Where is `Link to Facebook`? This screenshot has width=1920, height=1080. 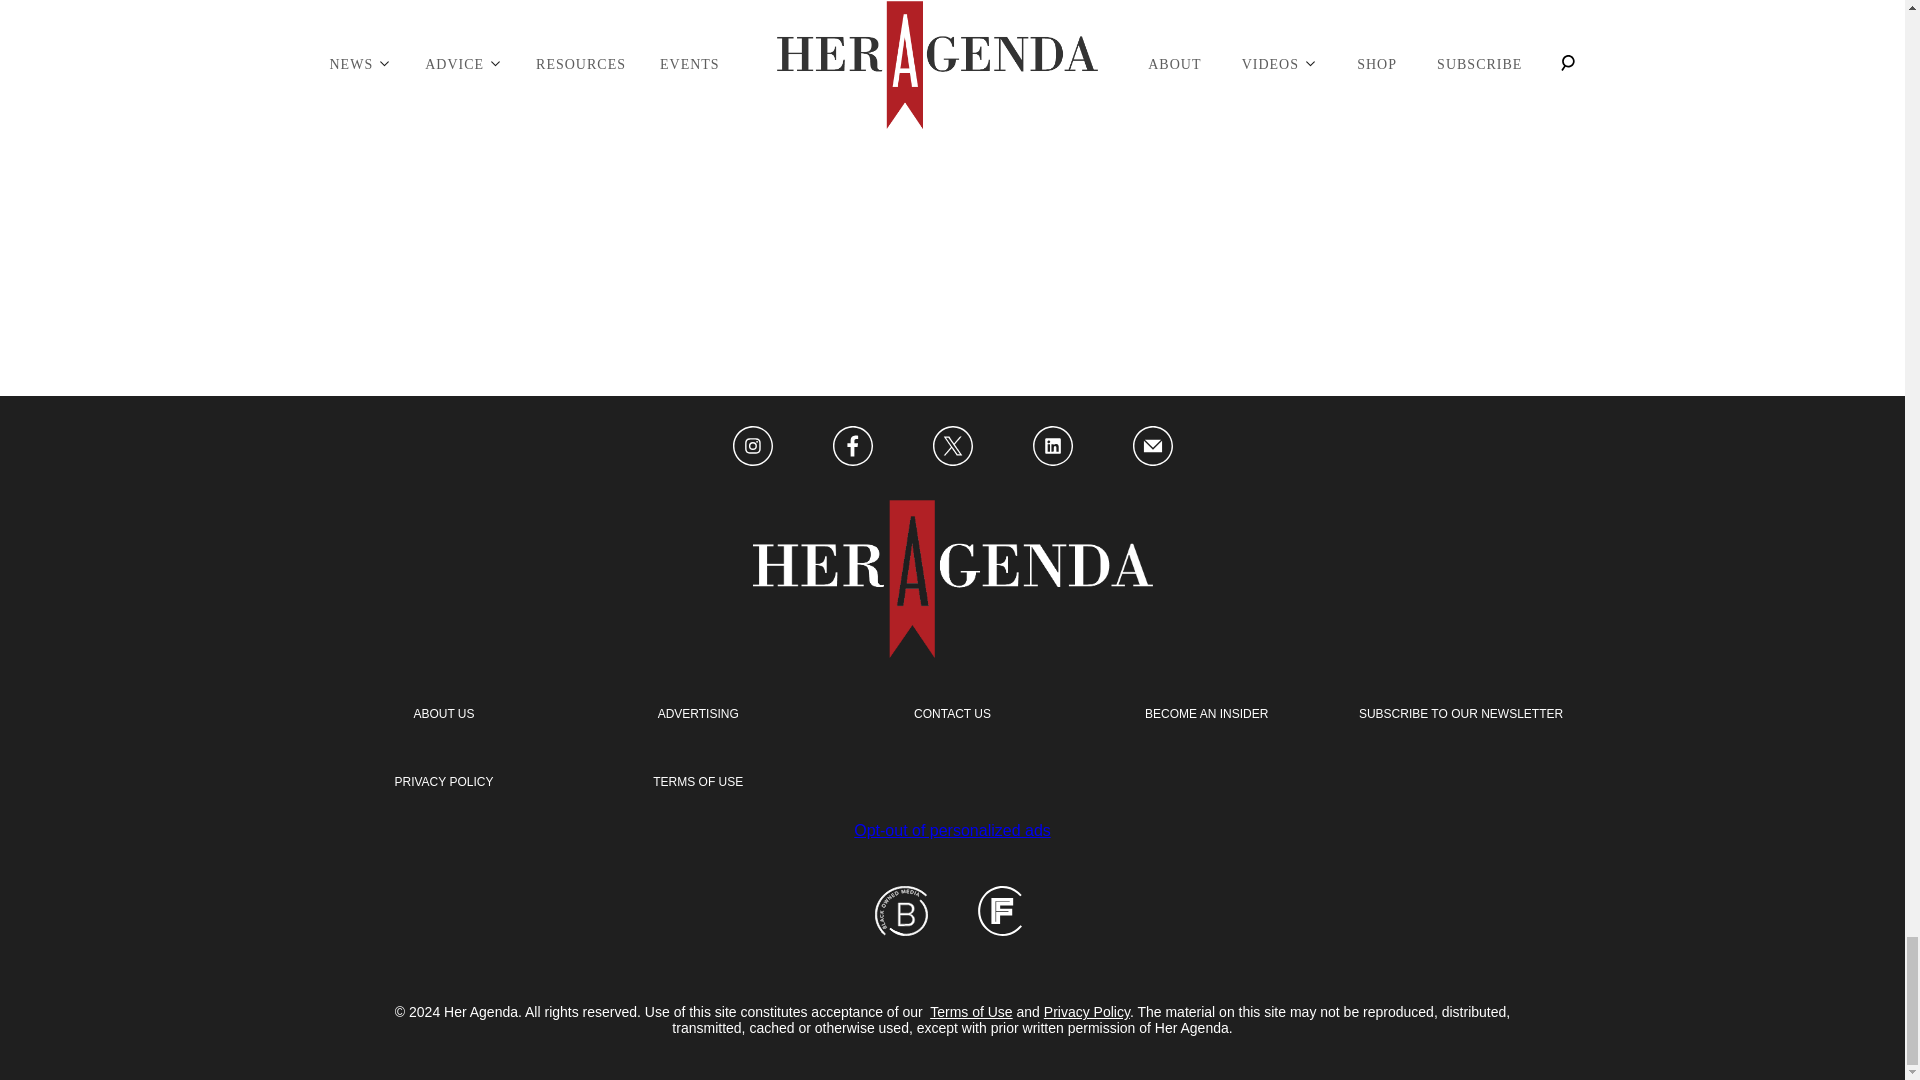
Link to Facebook is located at coordinates (851, 447).